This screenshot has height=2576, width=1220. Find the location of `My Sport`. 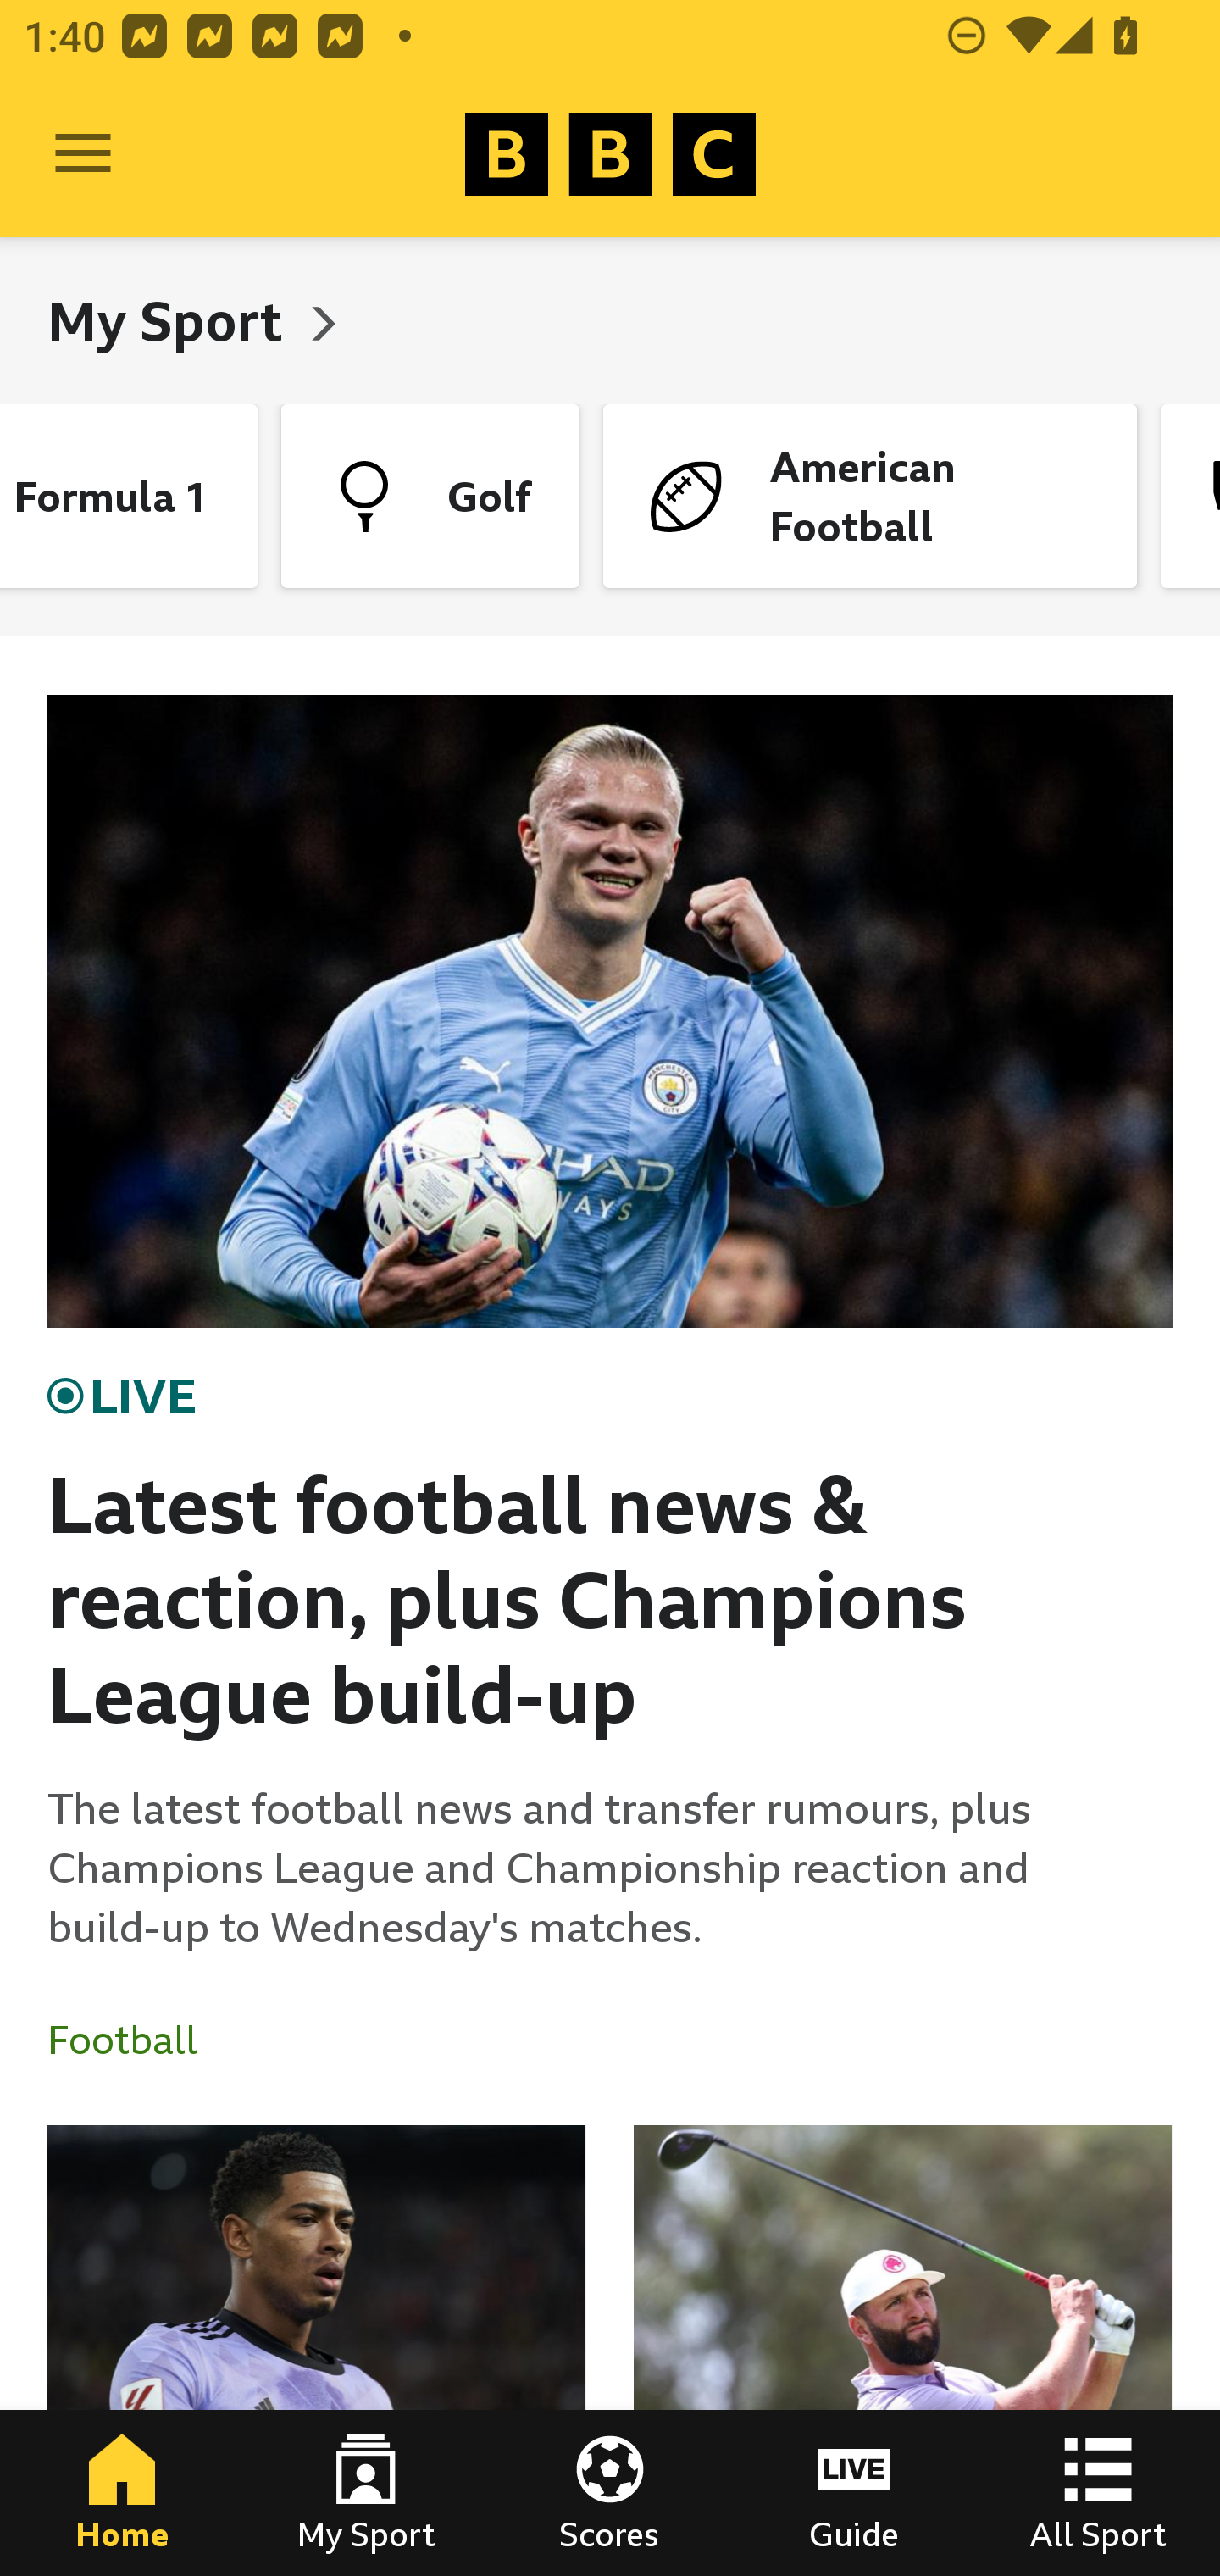

My Sport is located at coordinates (171, 320).